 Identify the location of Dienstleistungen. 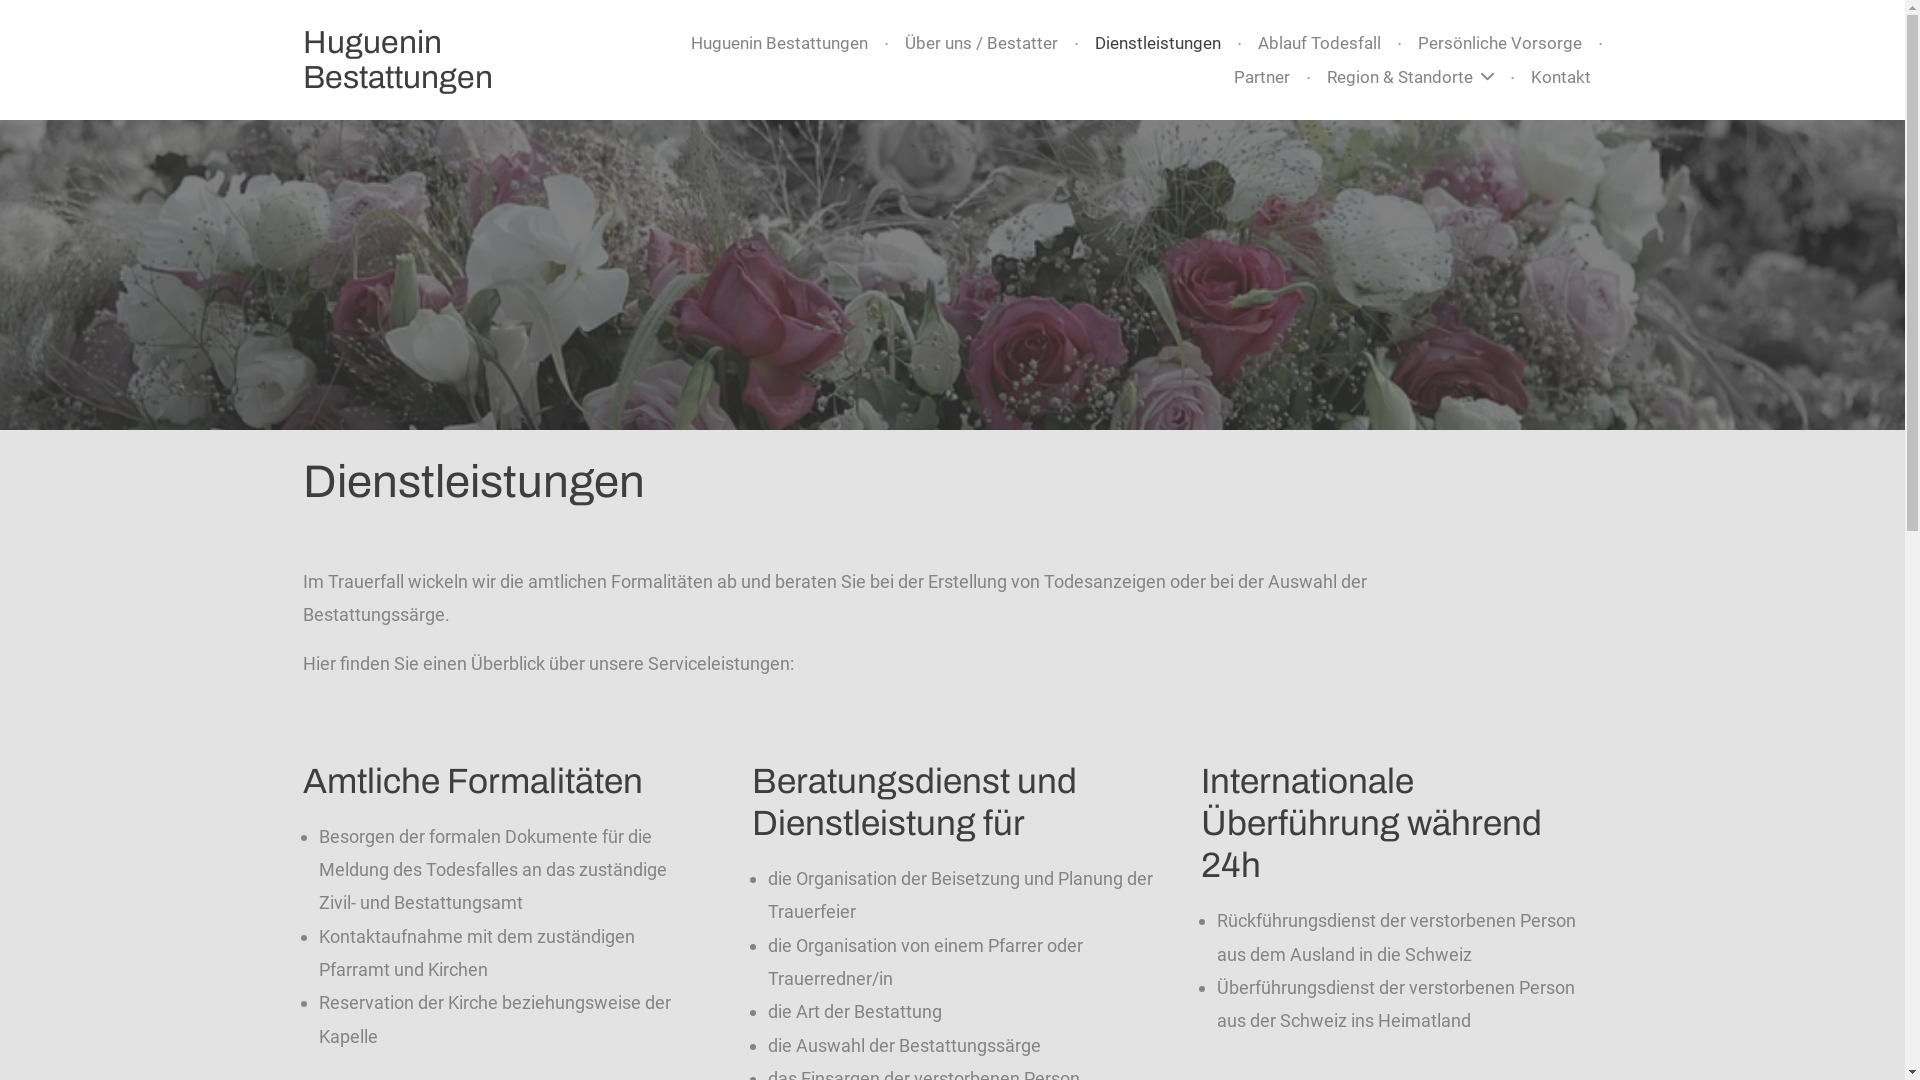
(1157, 44).